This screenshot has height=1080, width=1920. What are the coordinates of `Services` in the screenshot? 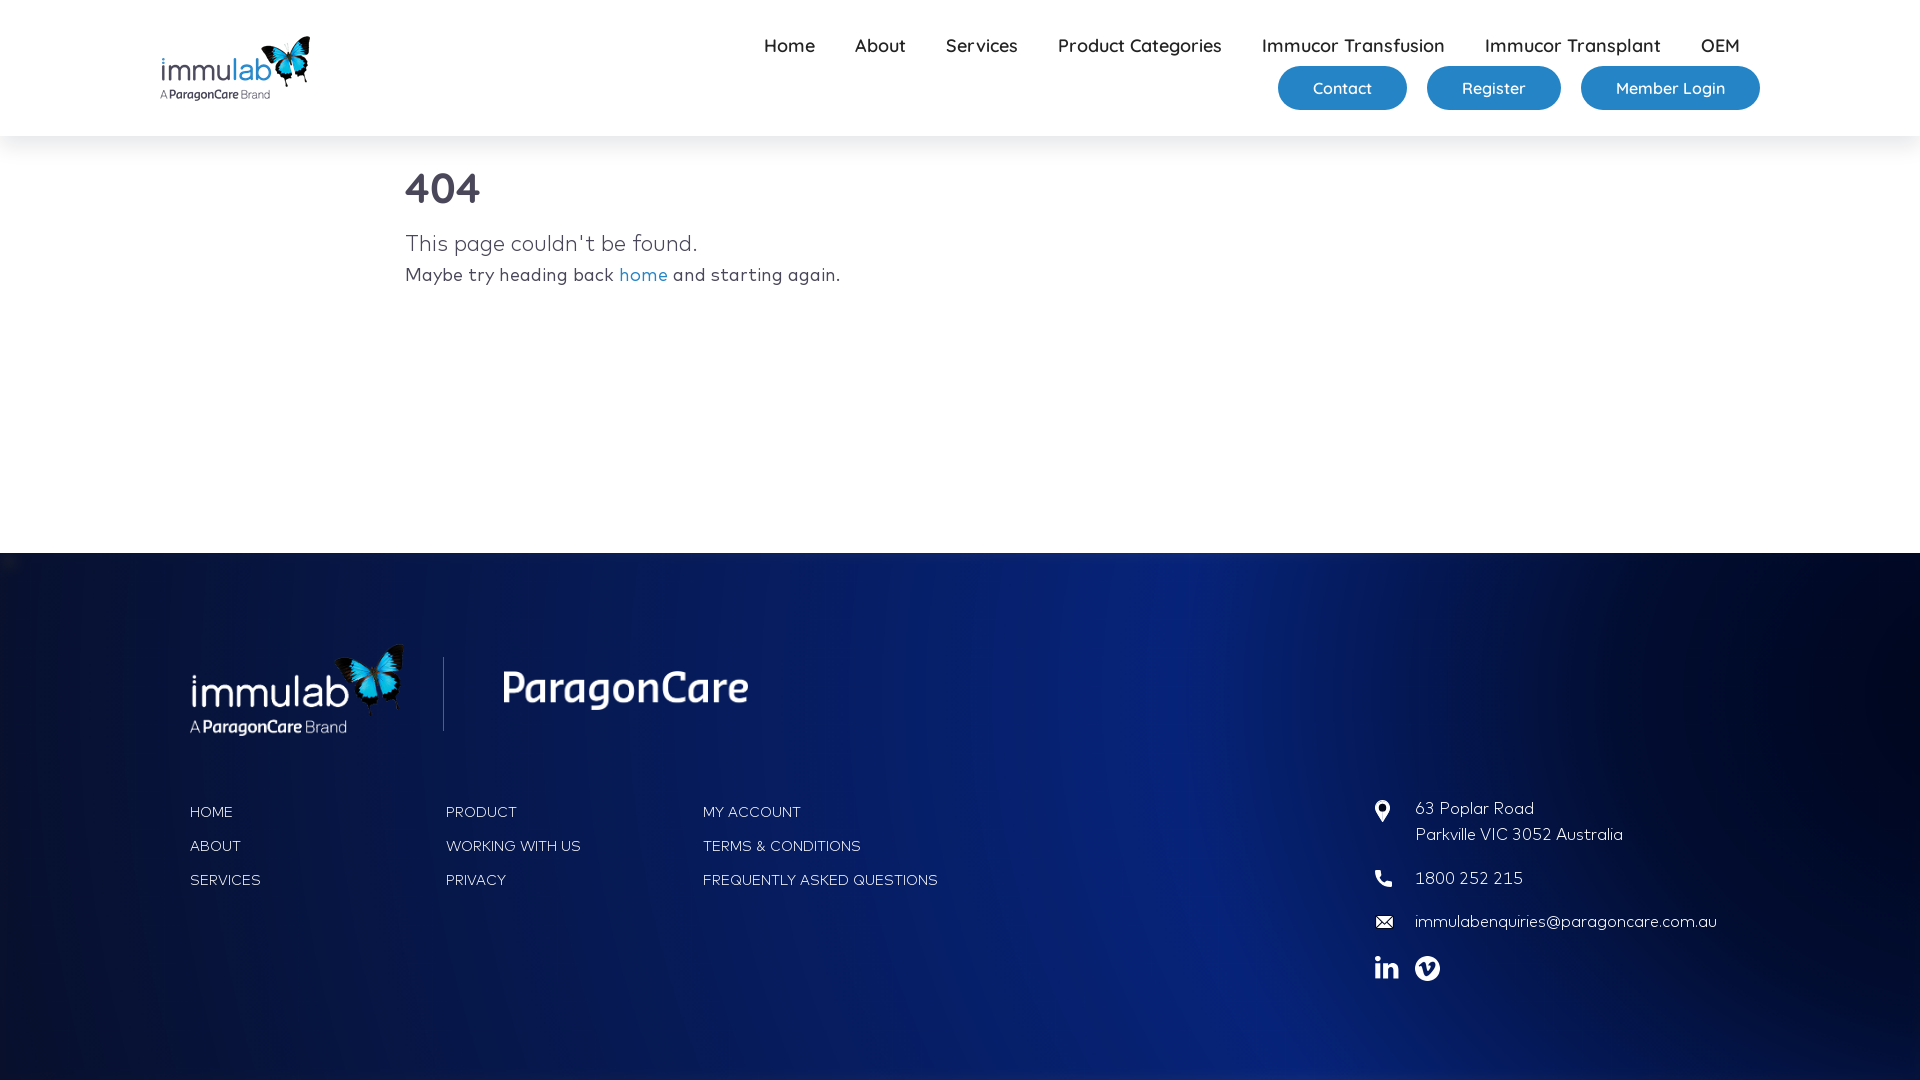 It's located at (982, 46).